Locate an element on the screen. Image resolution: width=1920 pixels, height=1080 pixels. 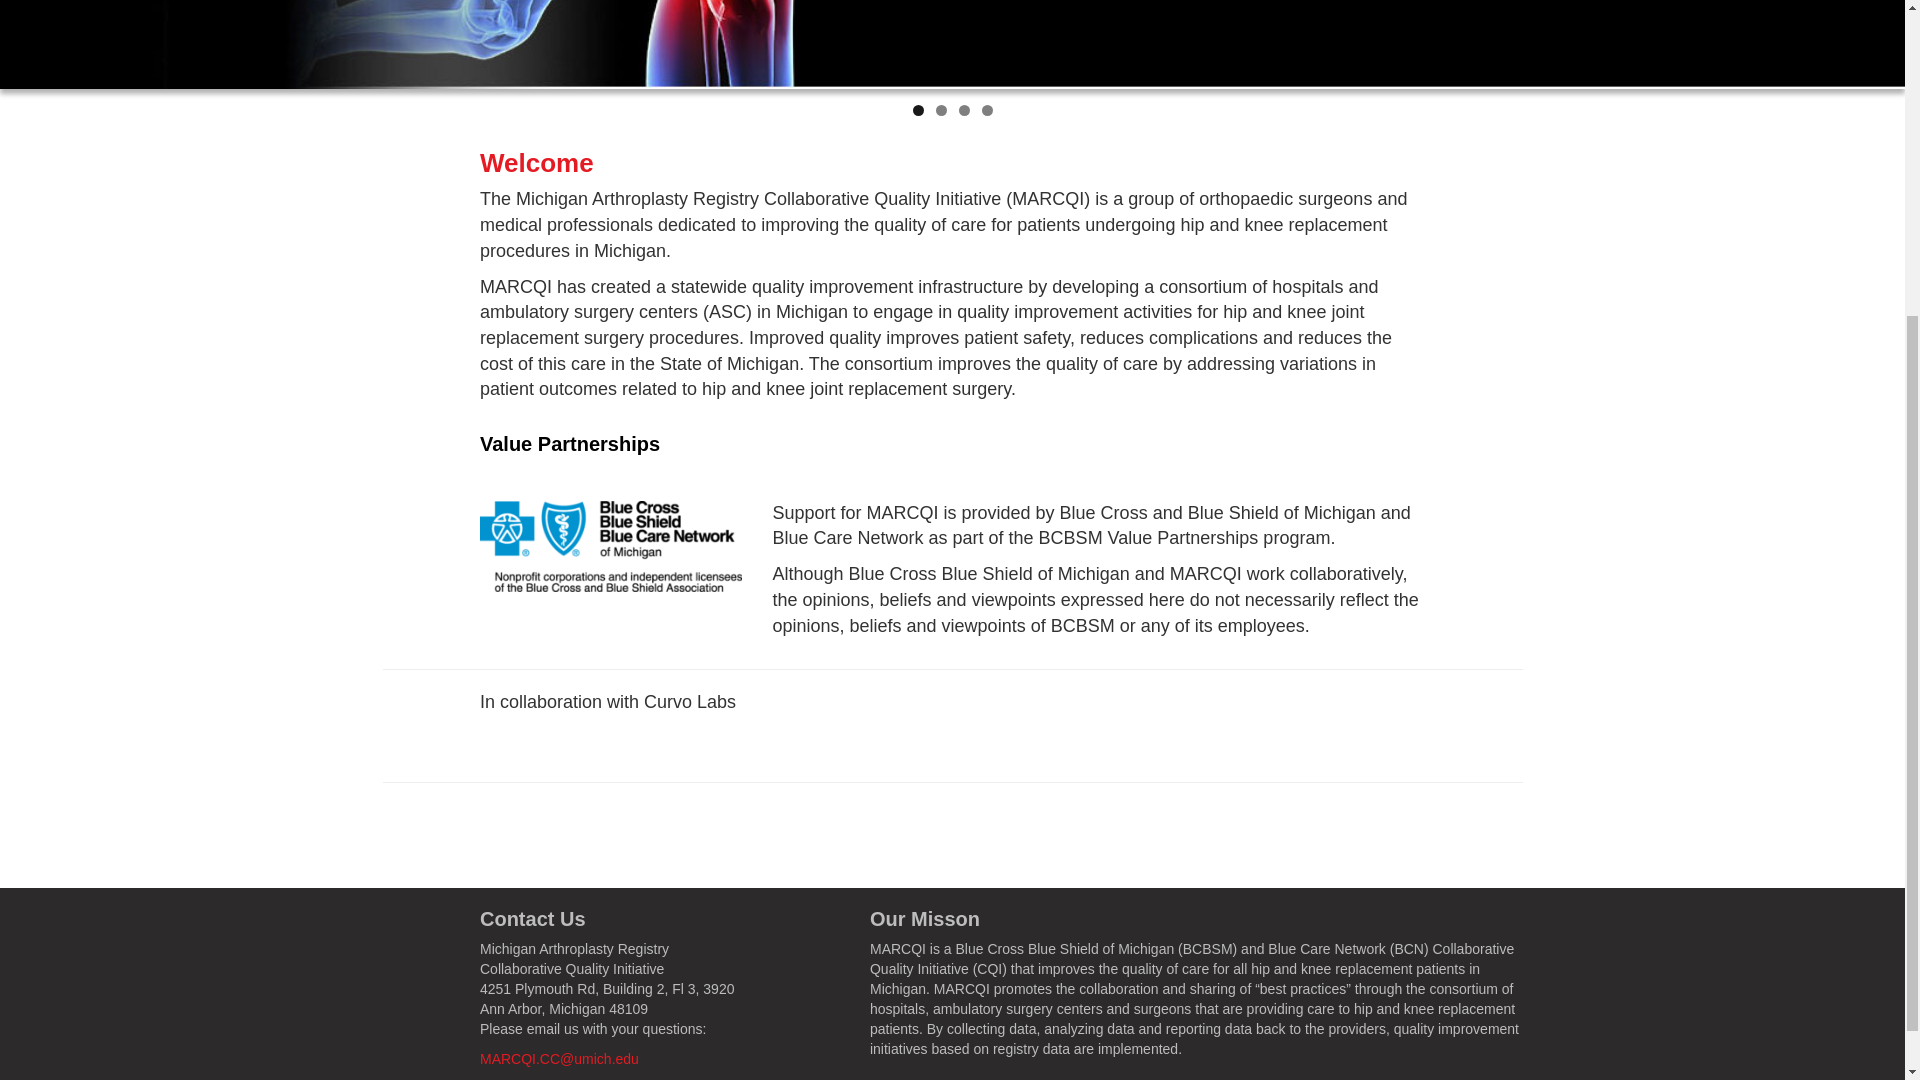
1 is located at coordinates (918, 110).